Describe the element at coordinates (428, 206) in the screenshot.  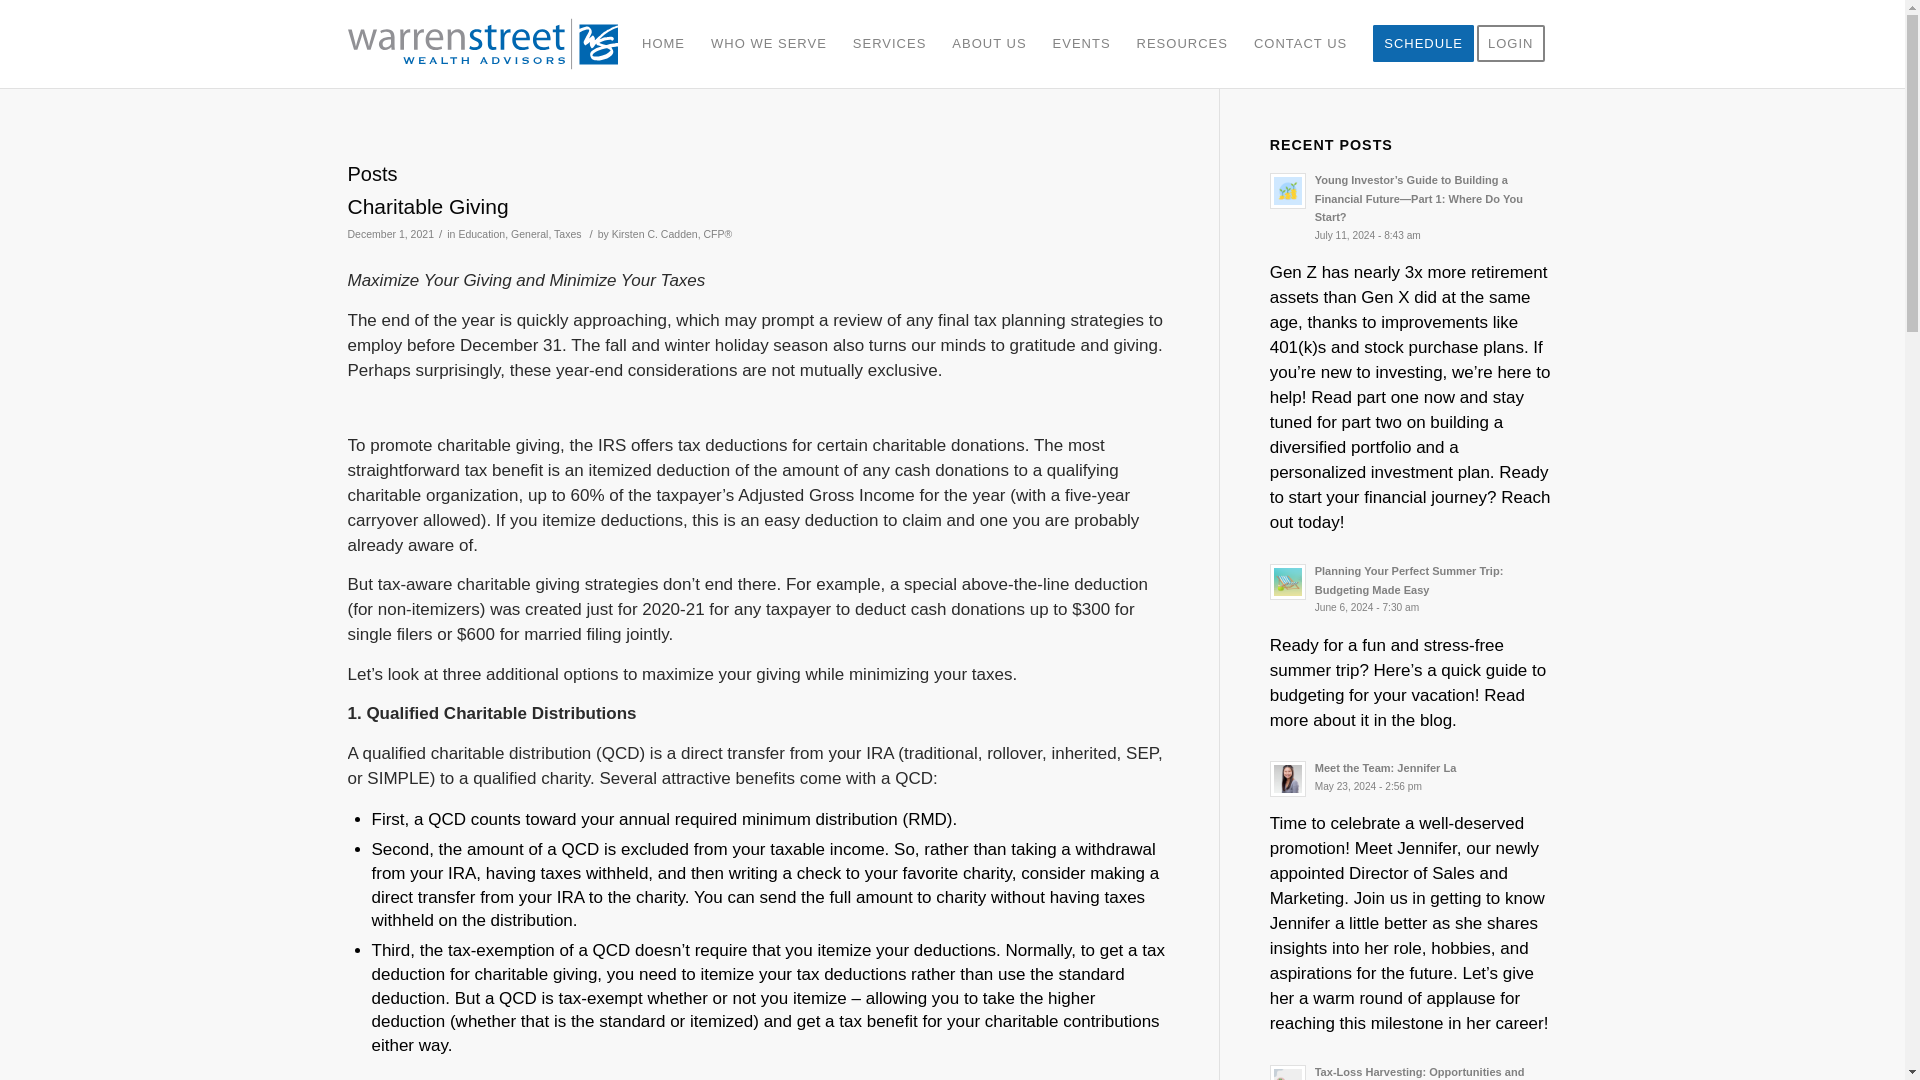
I see `EVENTS` at that location.